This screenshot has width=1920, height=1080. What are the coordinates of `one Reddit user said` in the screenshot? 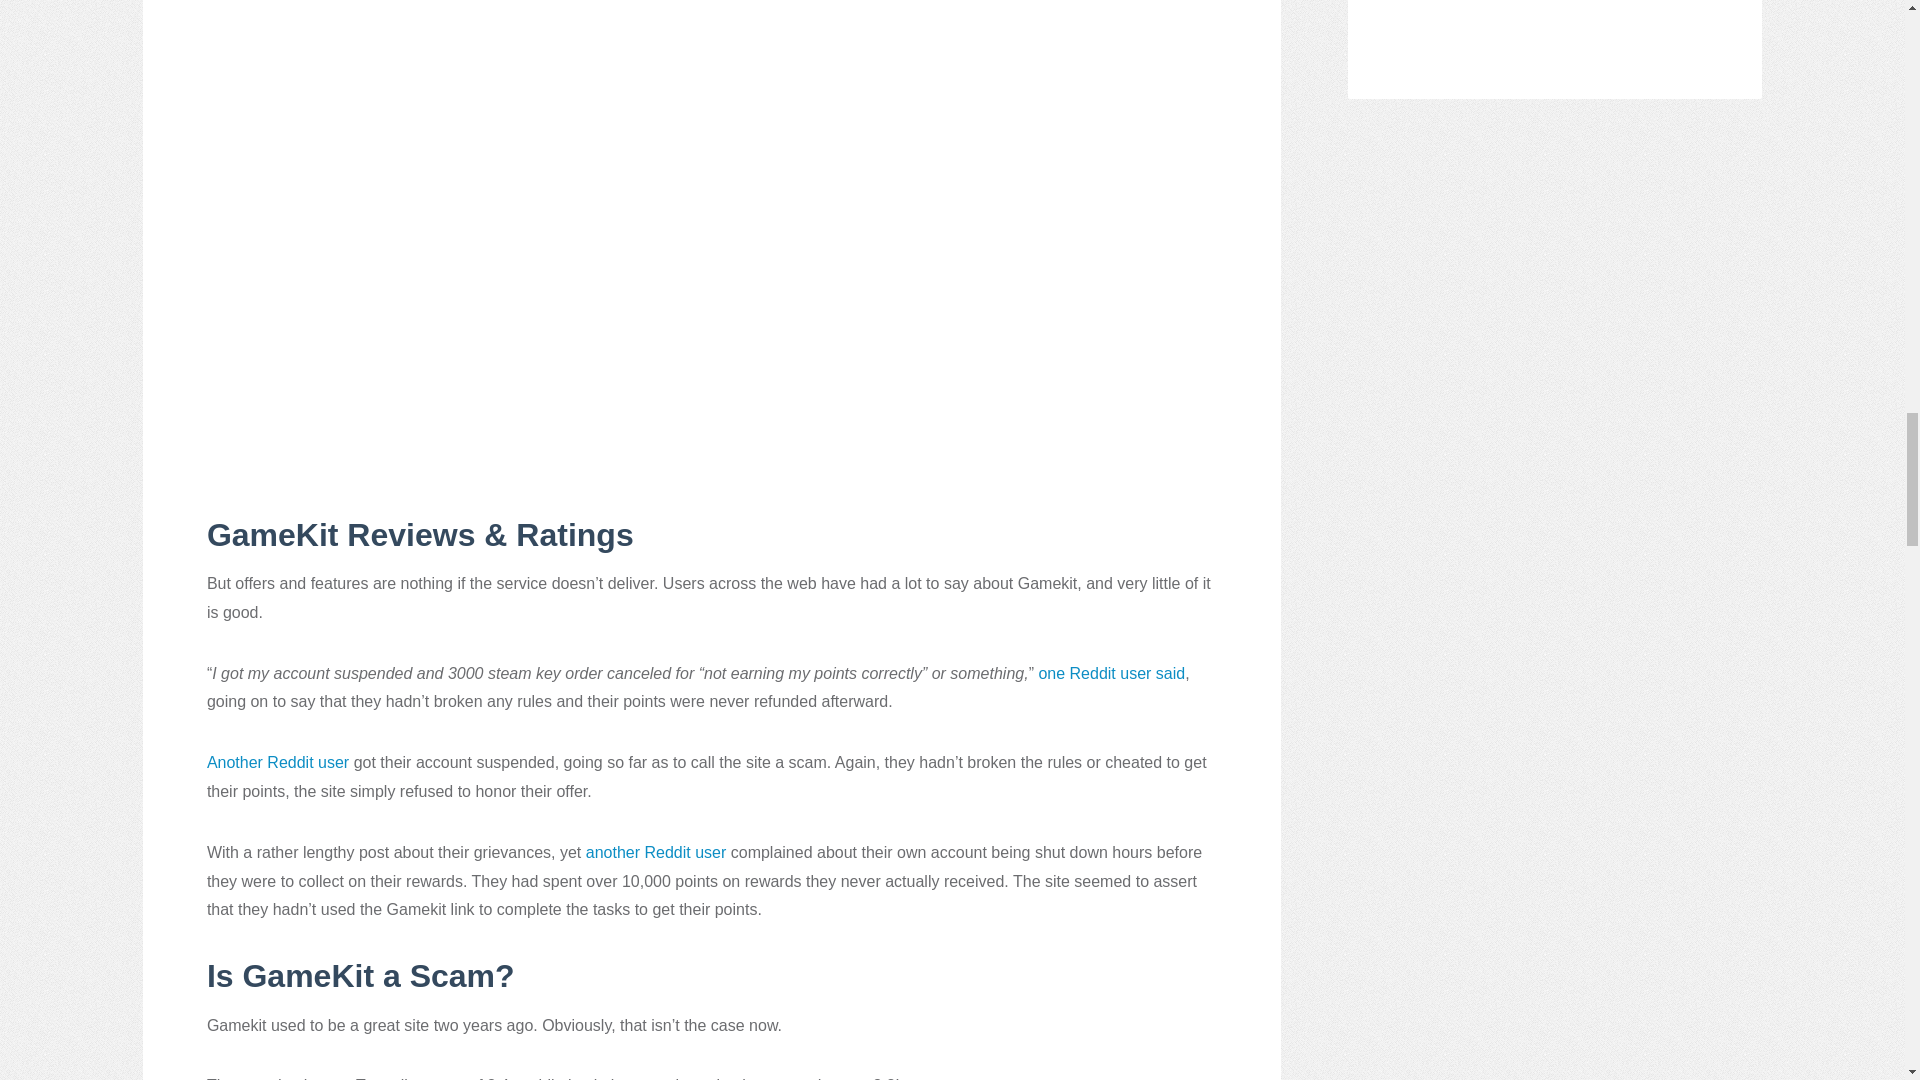 It's located at (1111, 673).